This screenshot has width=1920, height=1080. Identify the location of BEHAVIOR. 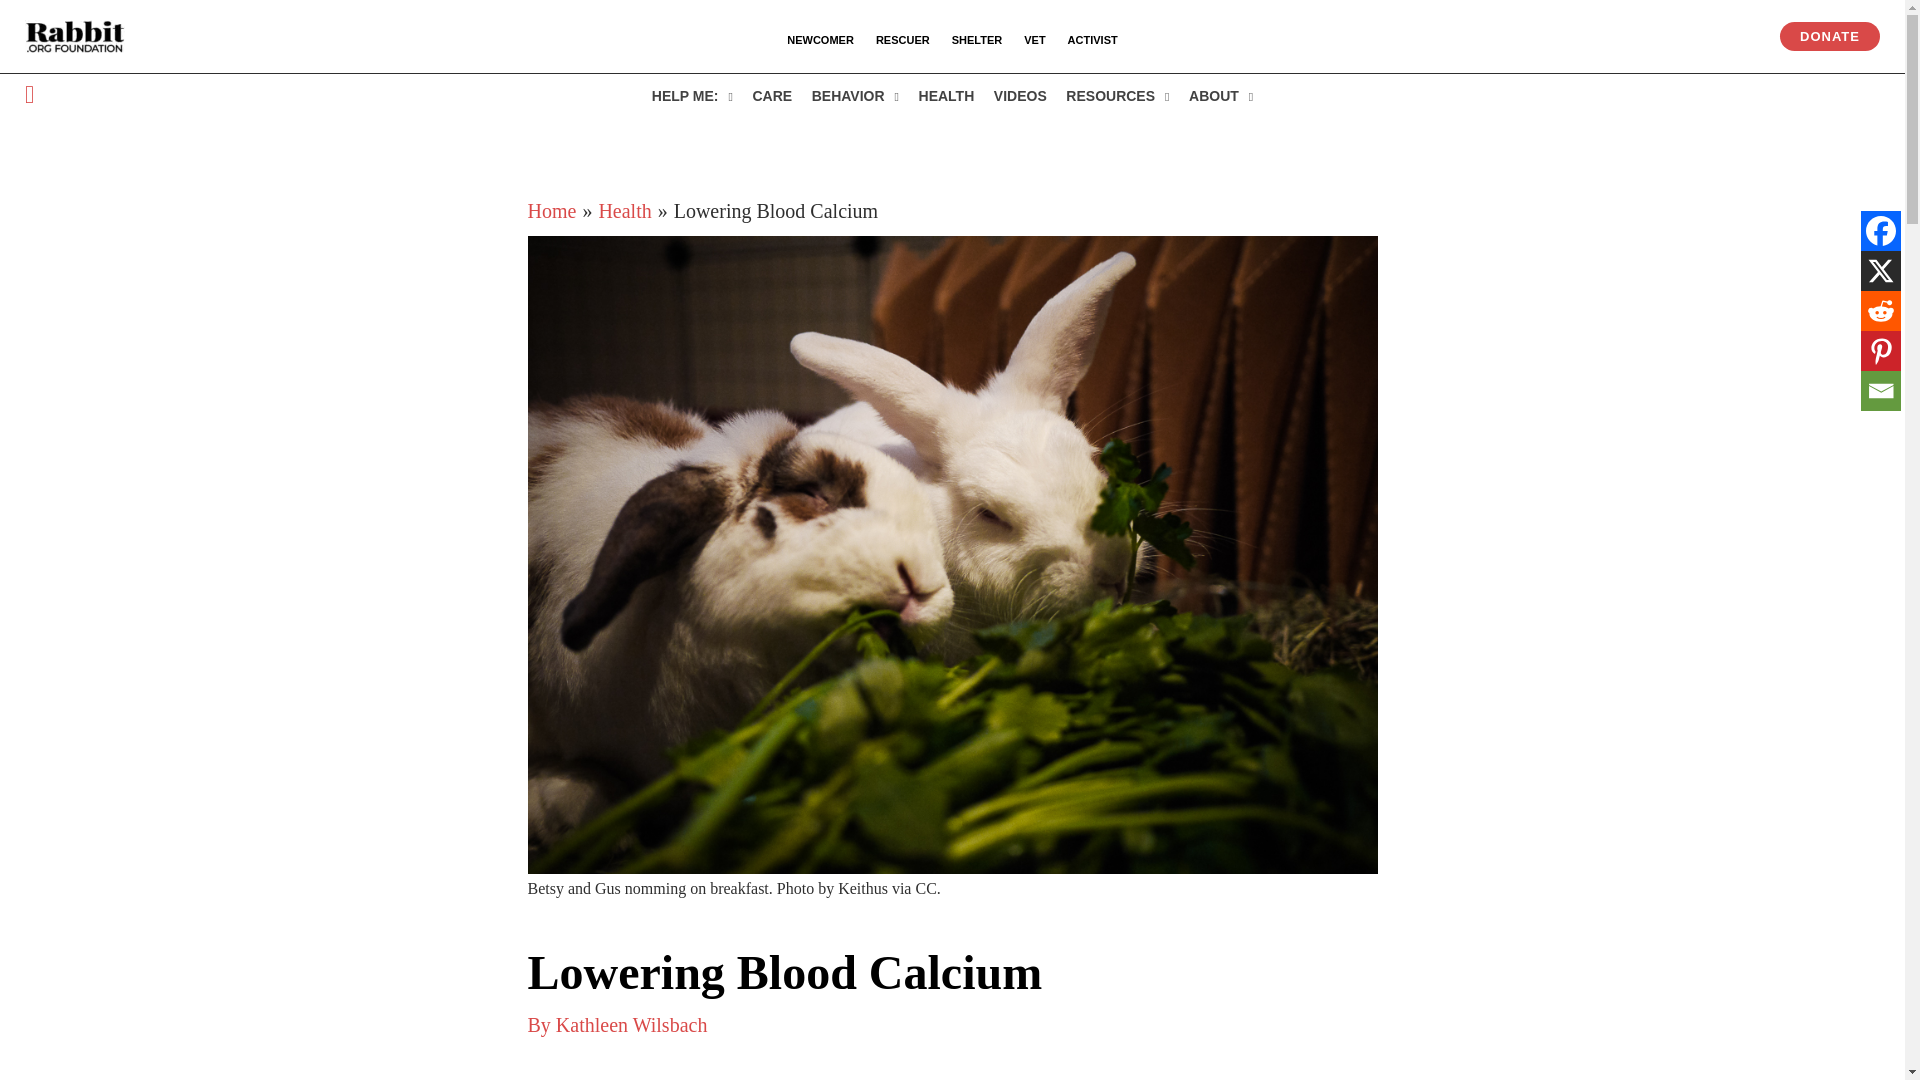
(855, 95).